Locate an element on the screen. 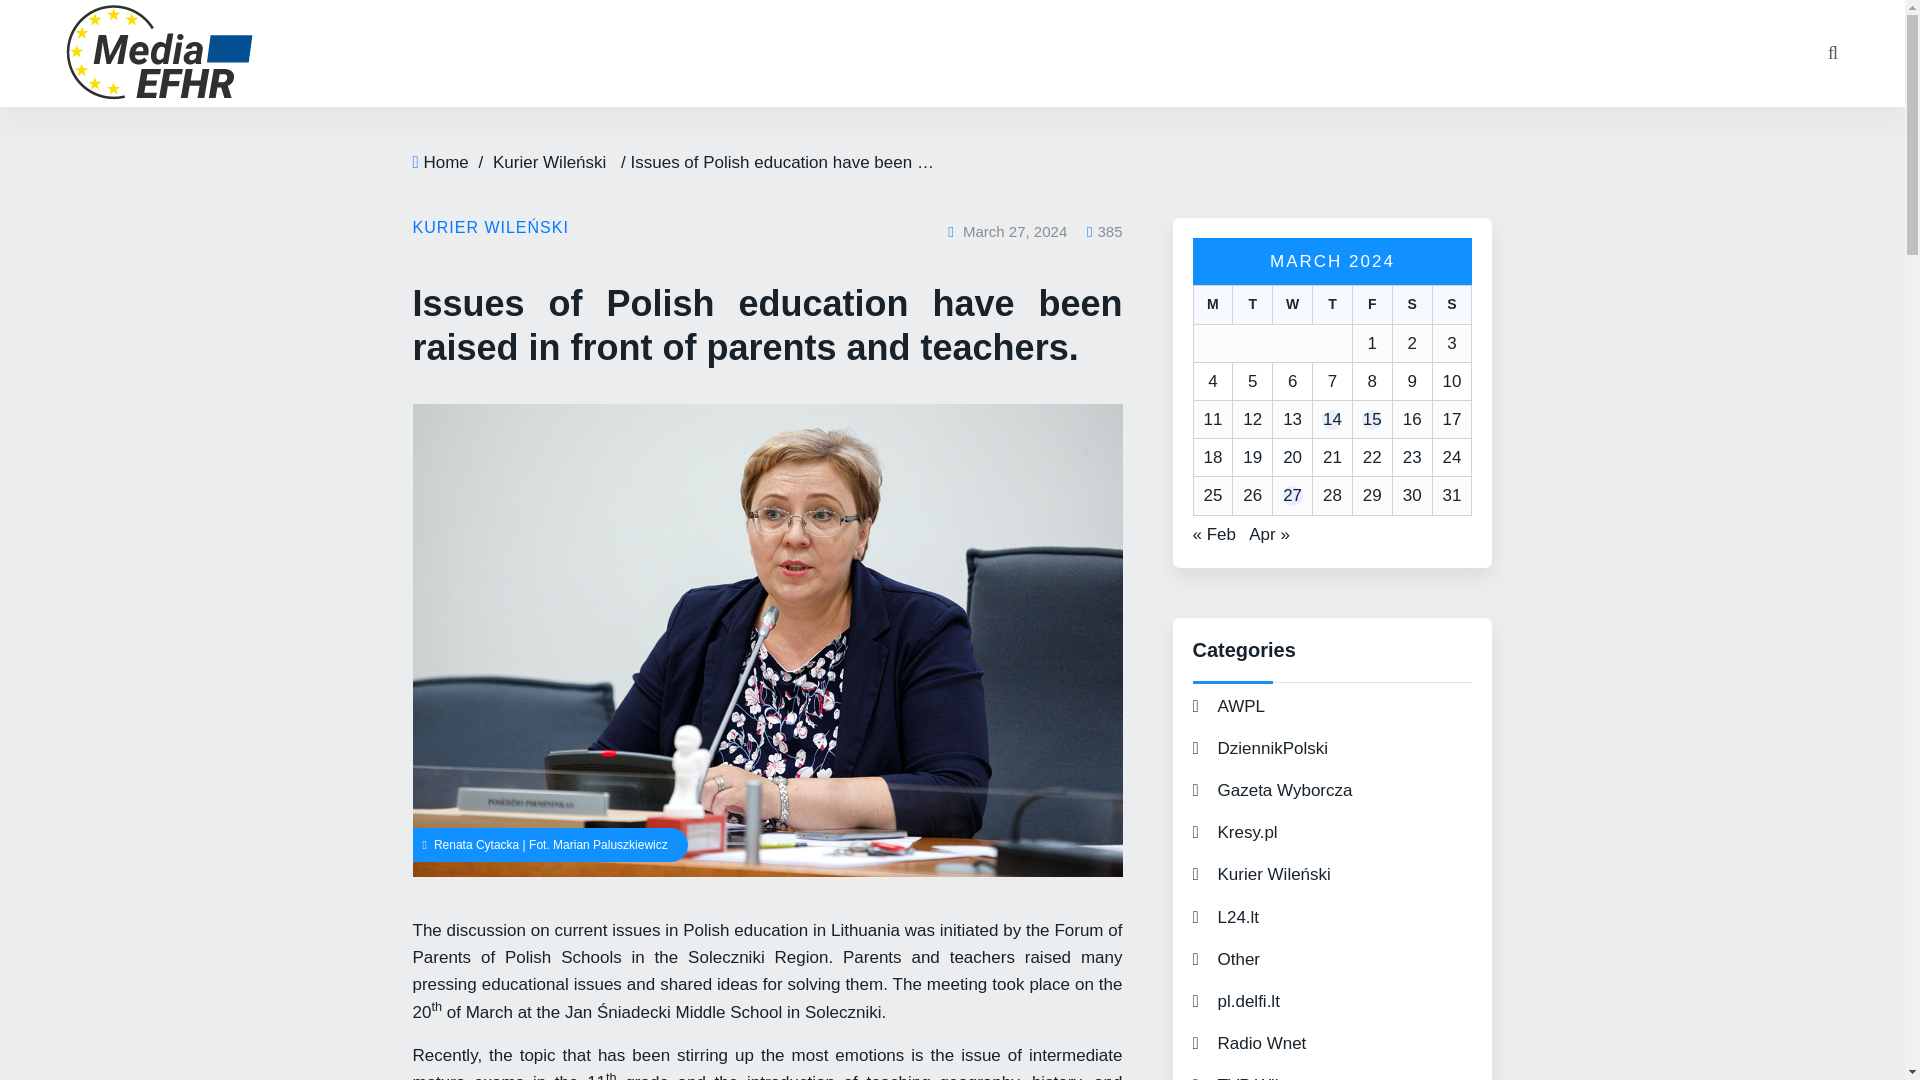 The image size is (1920, 1080). Friday is located at coordinates (1372, 304).